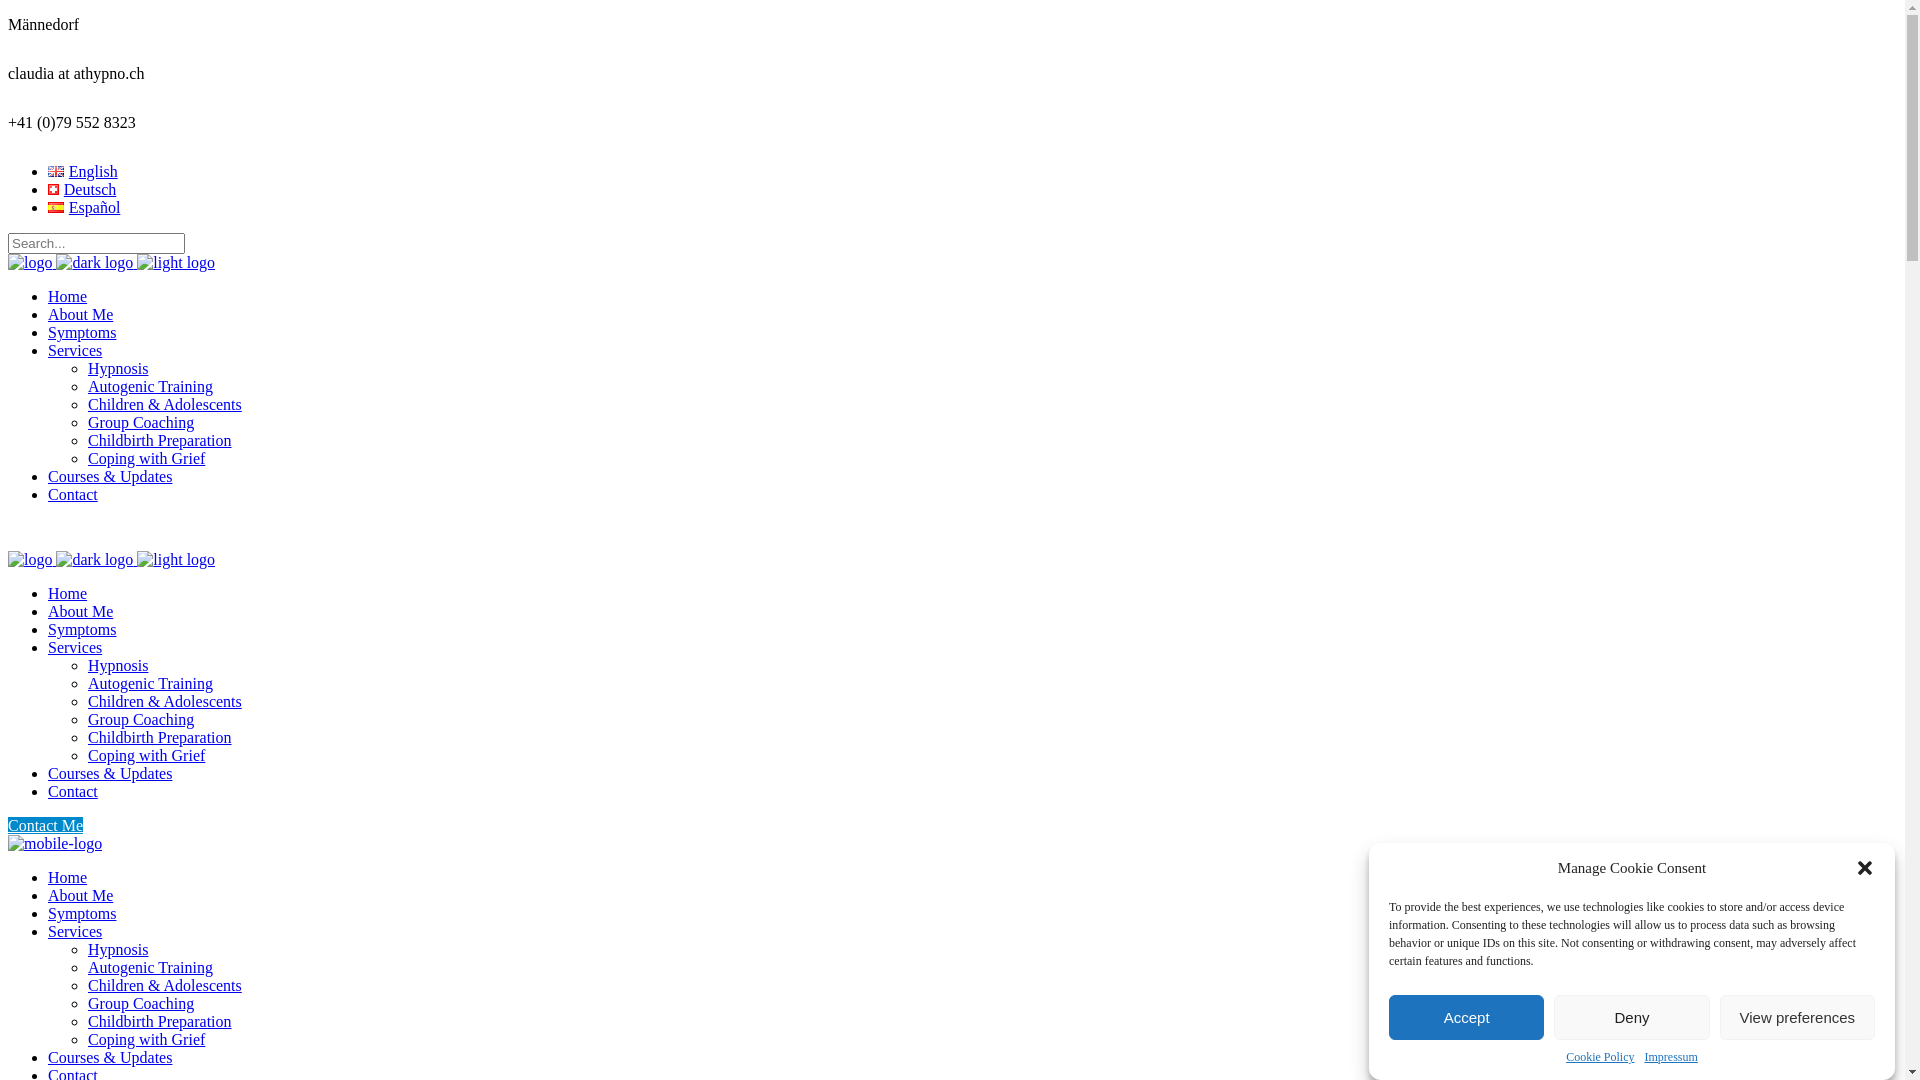 This screenshot has height=1080, width=1920. Describe the element at coordinates (75, 350) in the screenshot. I see `Services` at that location.